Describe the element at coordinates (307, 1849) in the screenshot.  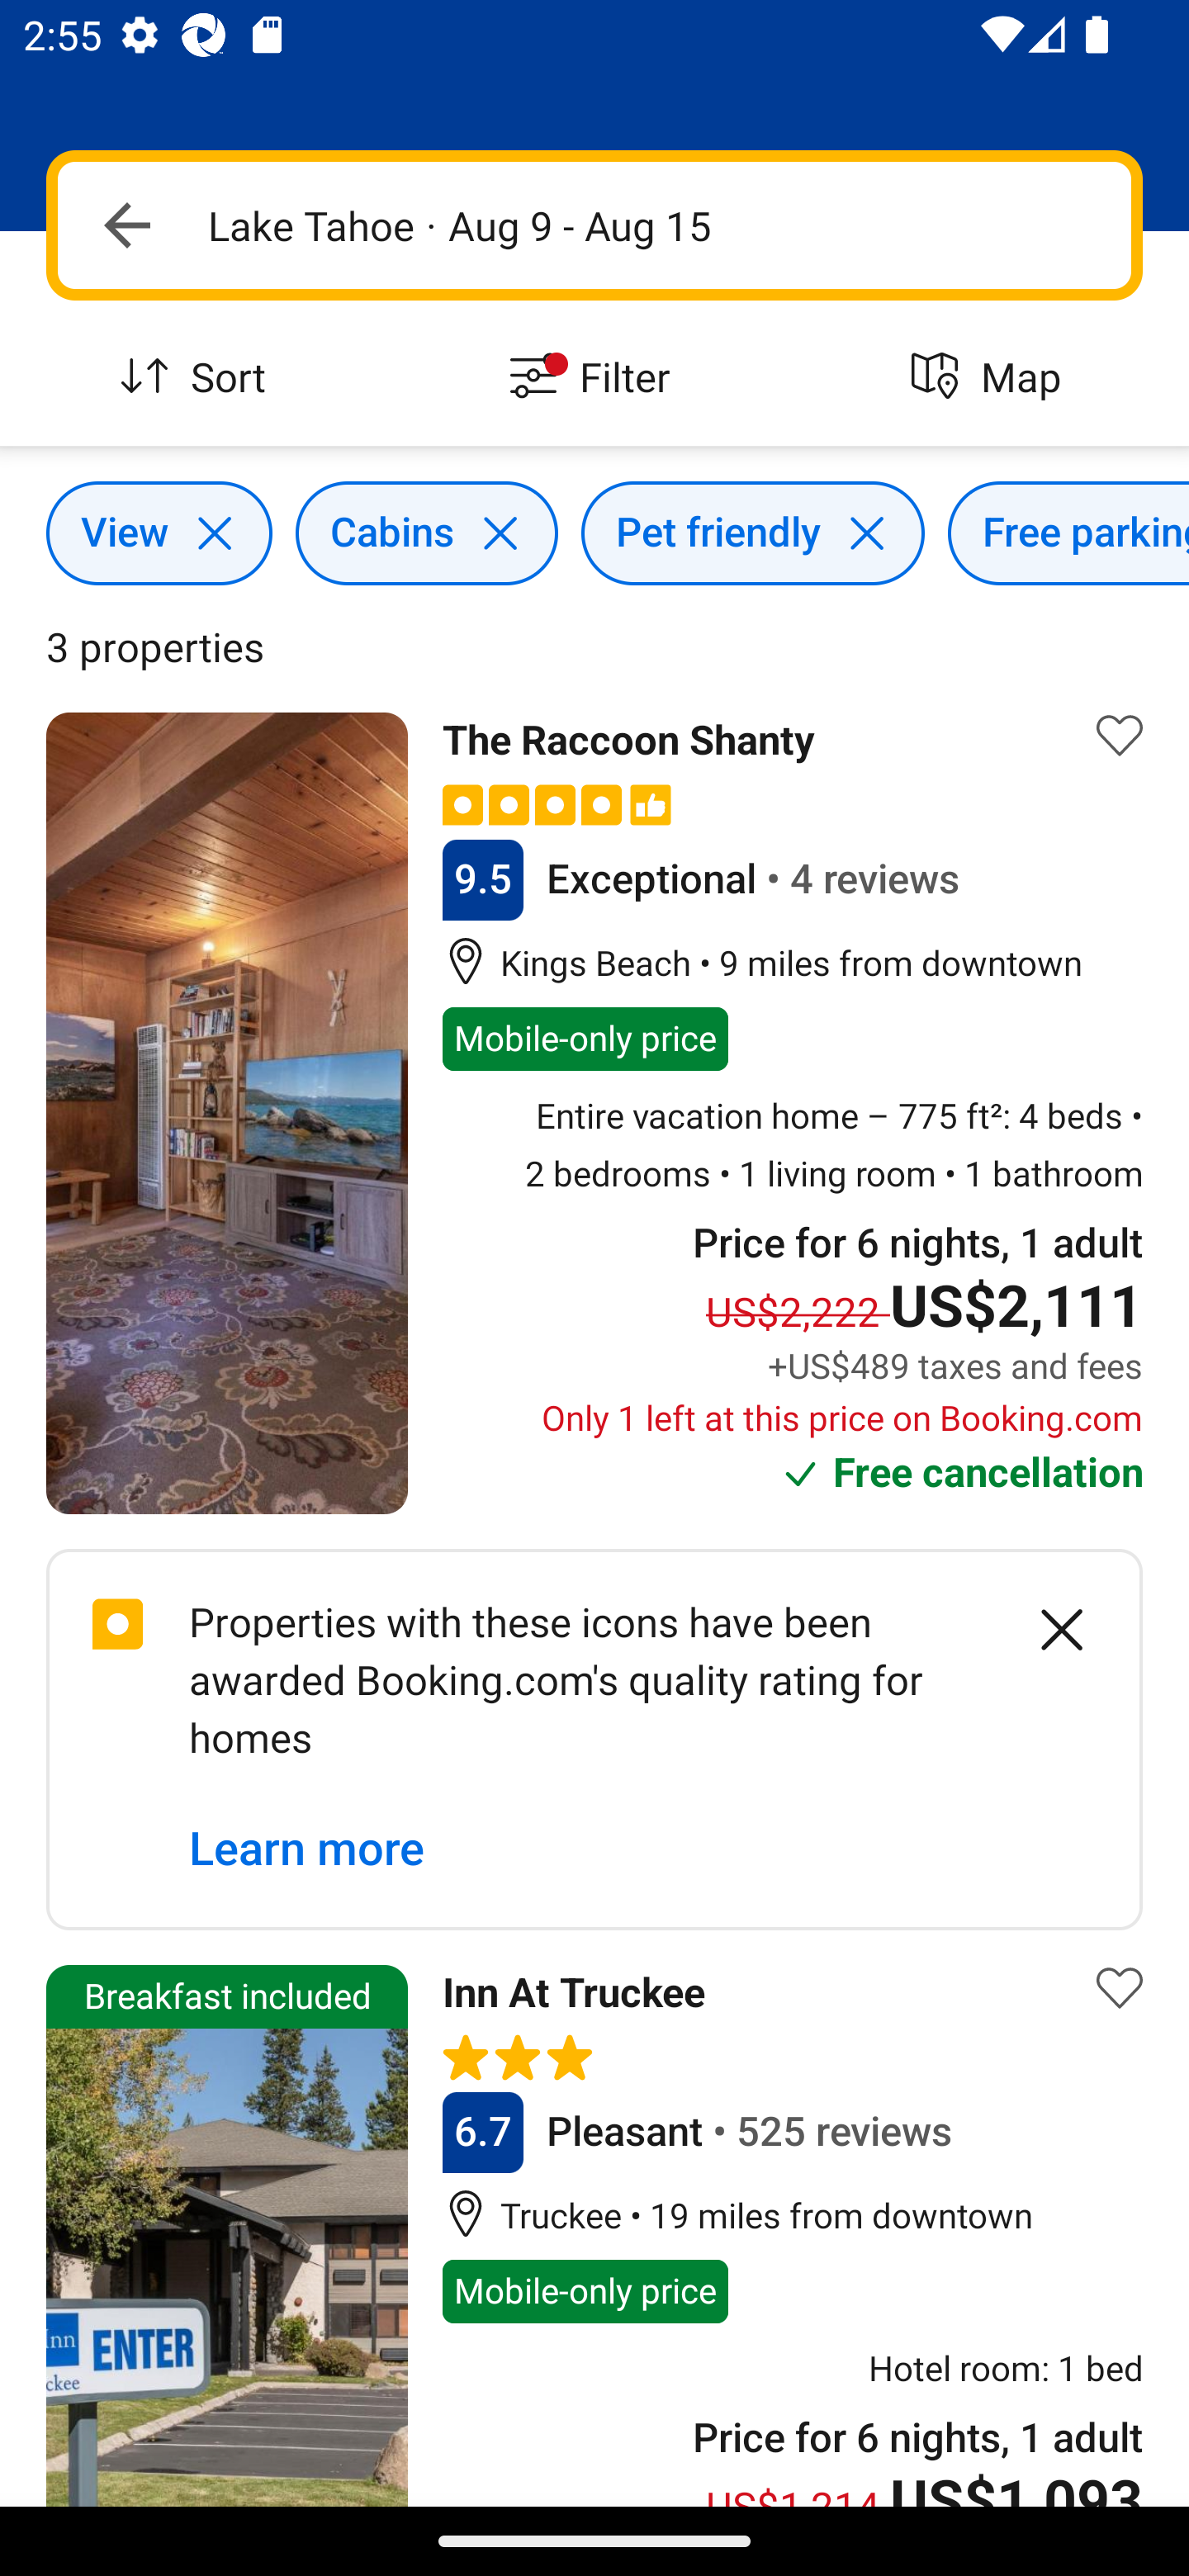
I see `Learn more` at that location.